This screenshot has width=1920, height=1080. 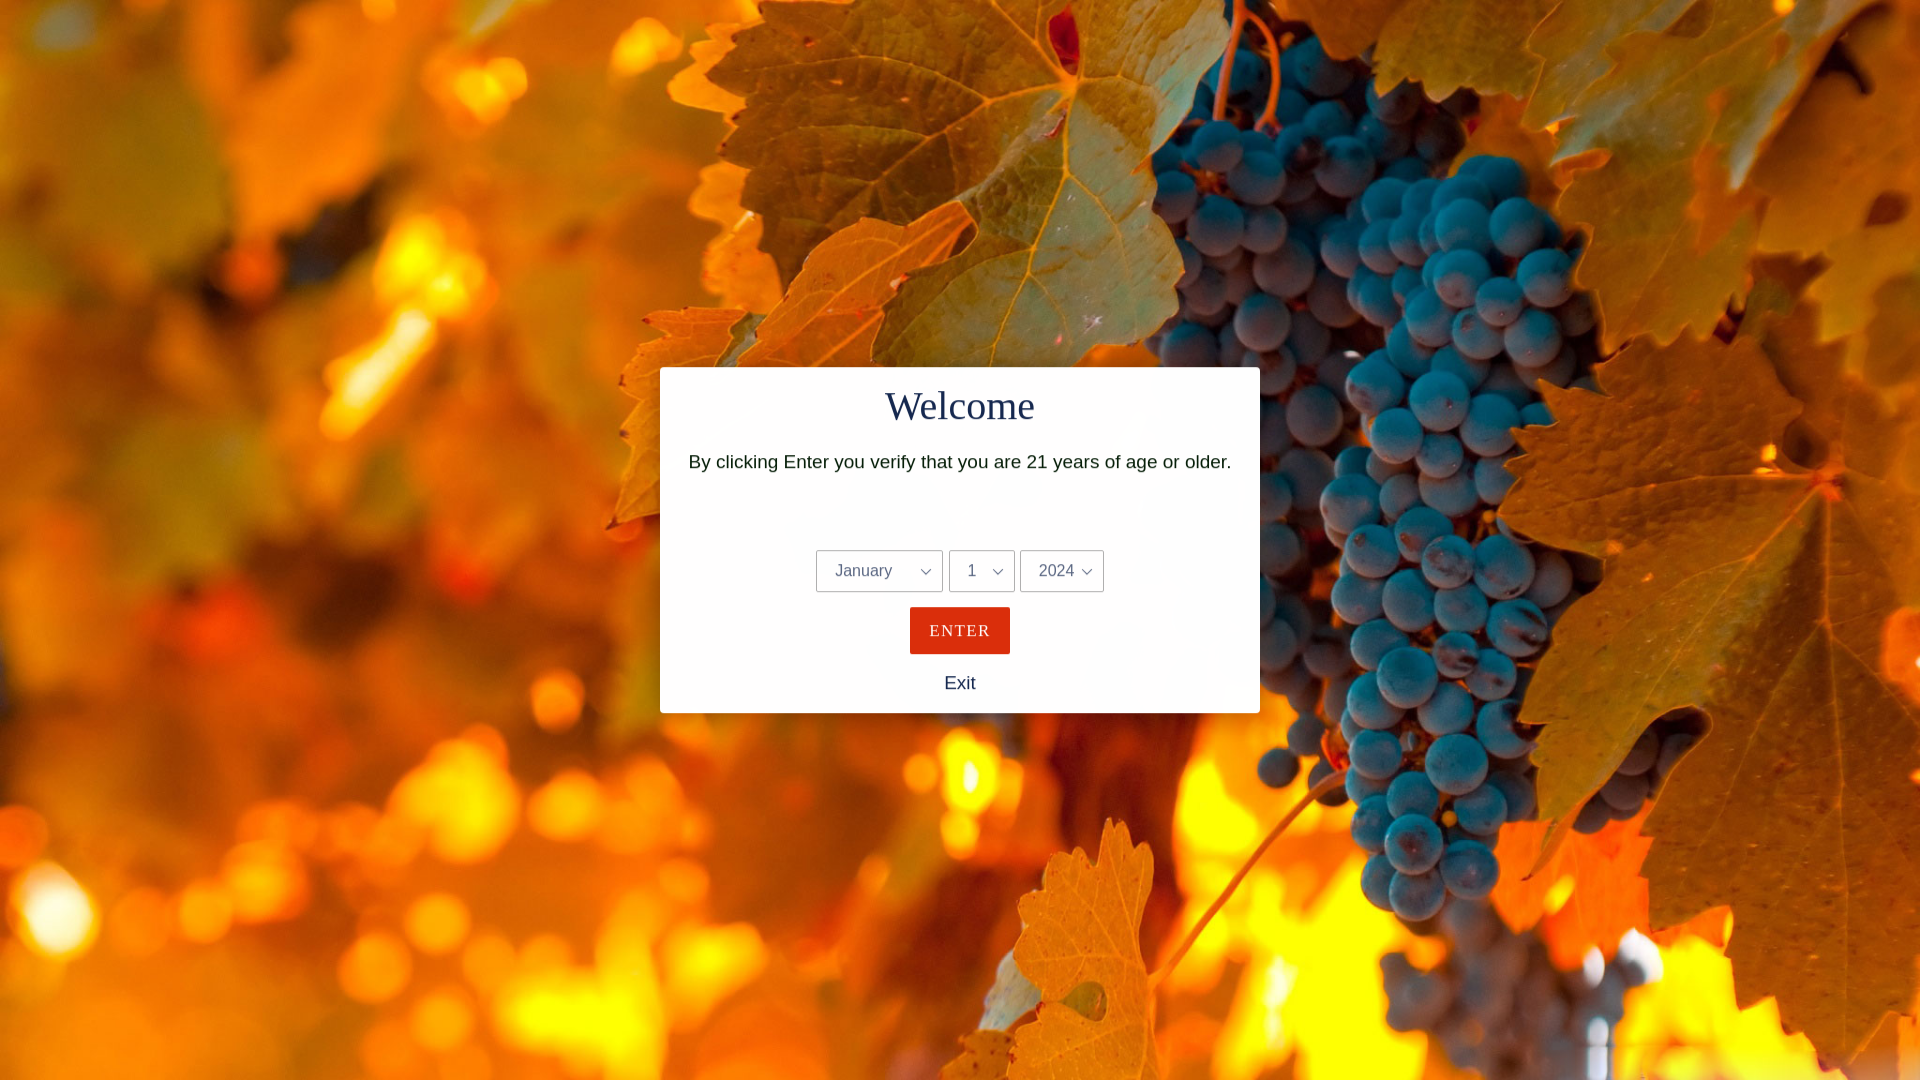 I want to click on Cart, so click(x=1841, y=73).